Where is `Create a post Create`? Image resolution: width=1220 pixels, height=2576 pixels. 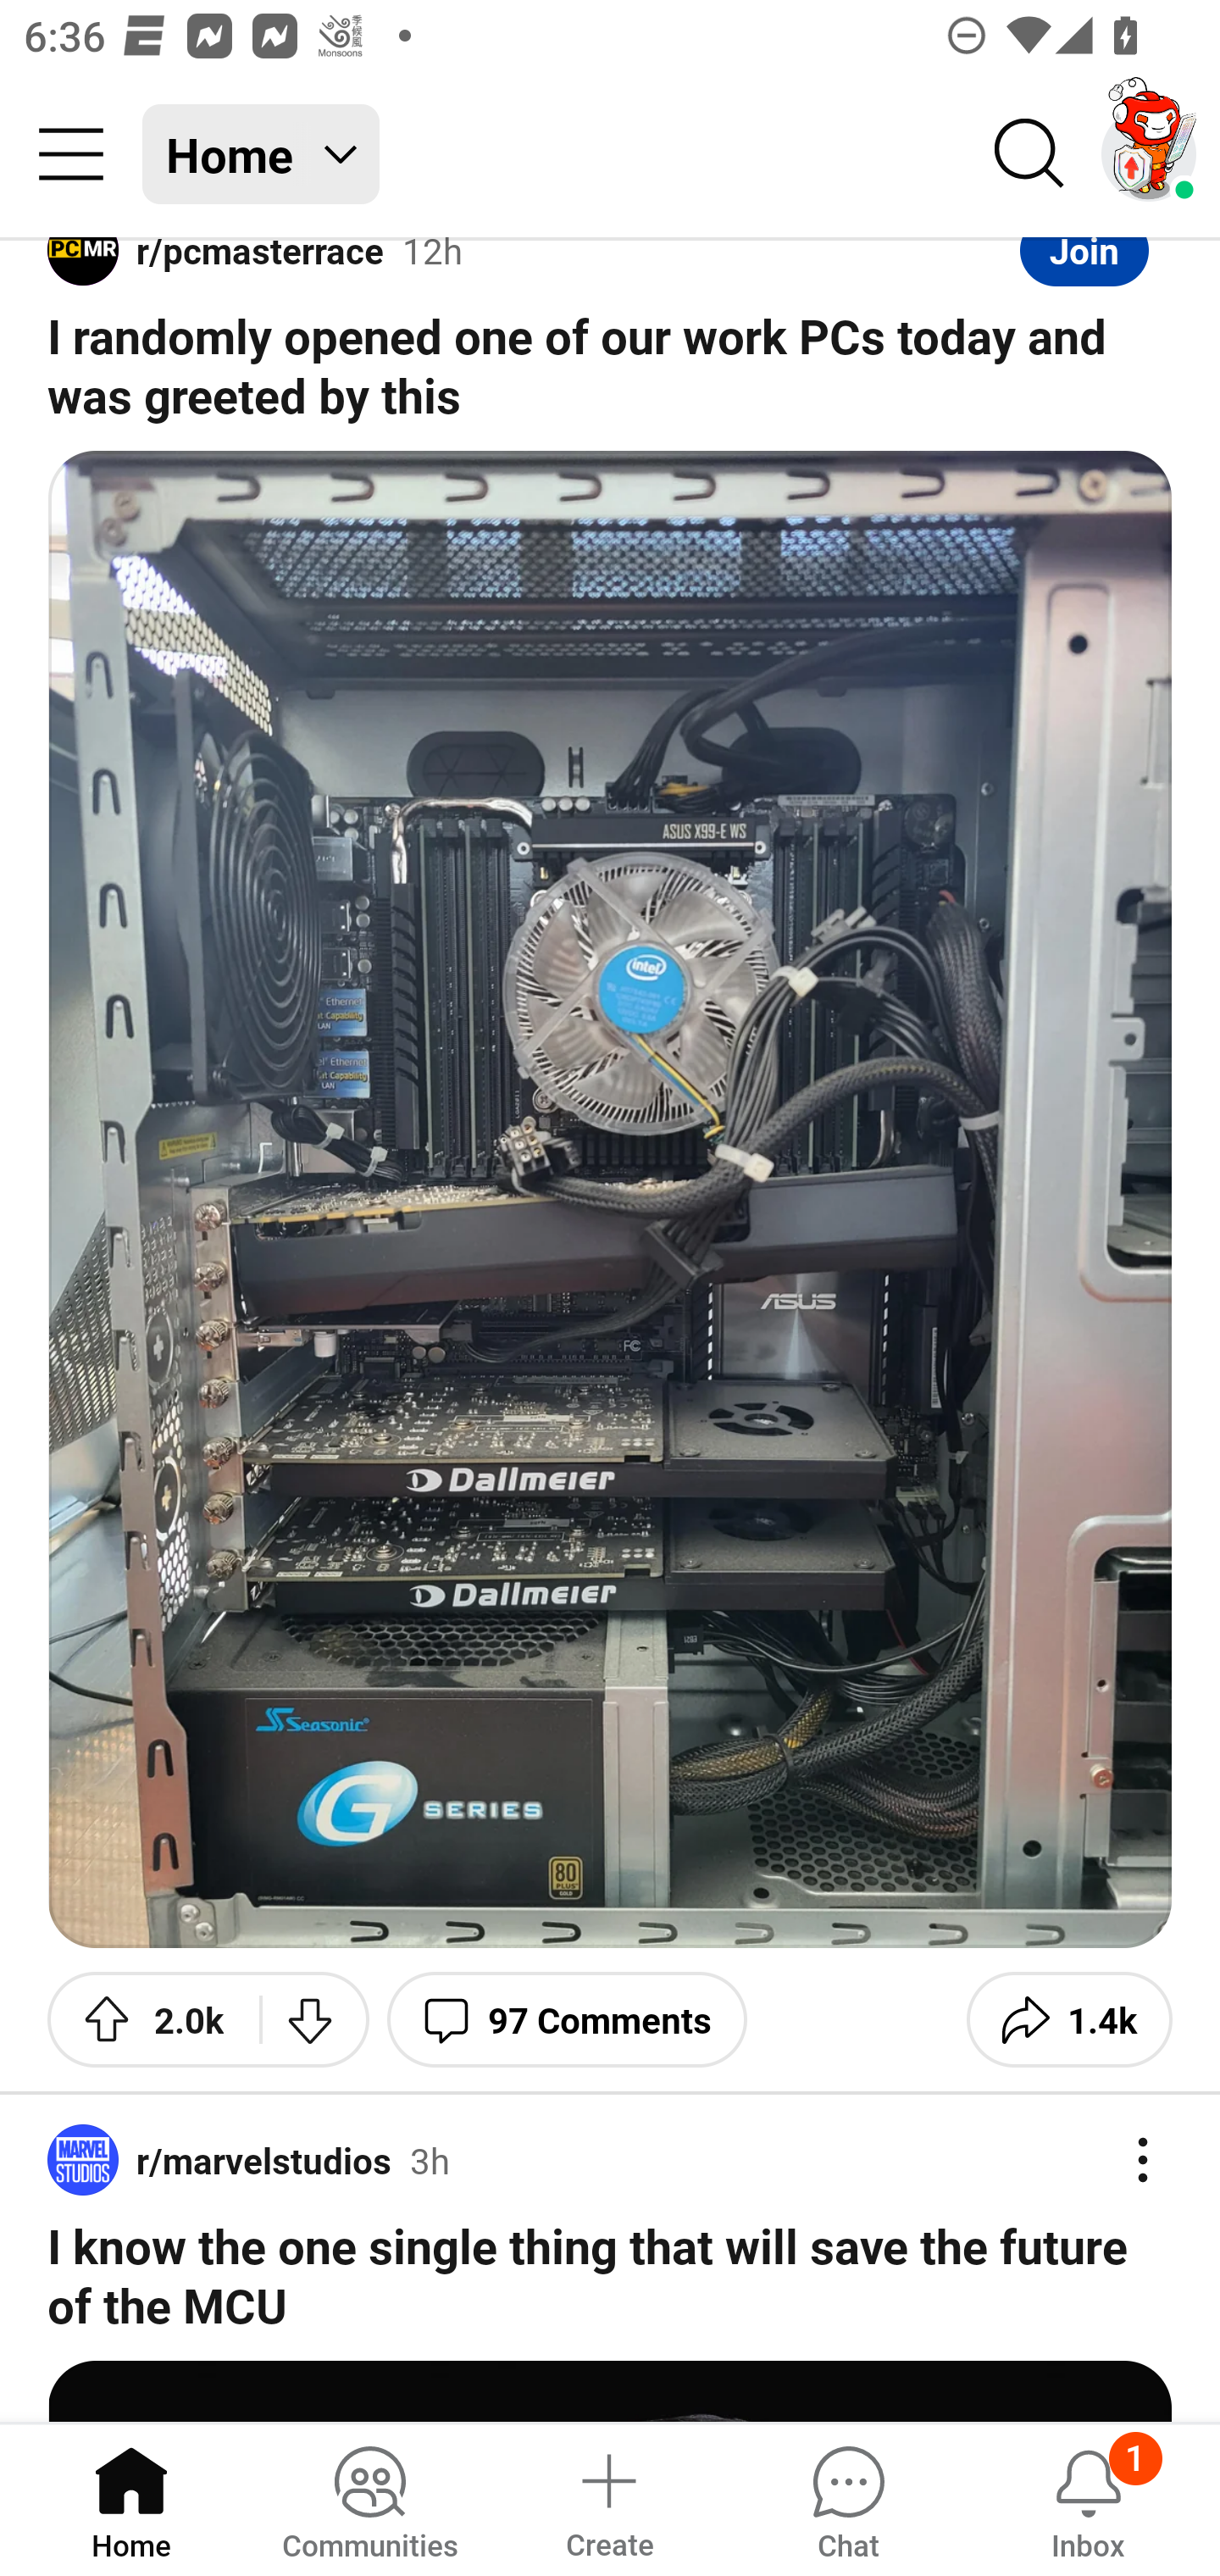 Create a post Create is located at coordinates (608, 2498).